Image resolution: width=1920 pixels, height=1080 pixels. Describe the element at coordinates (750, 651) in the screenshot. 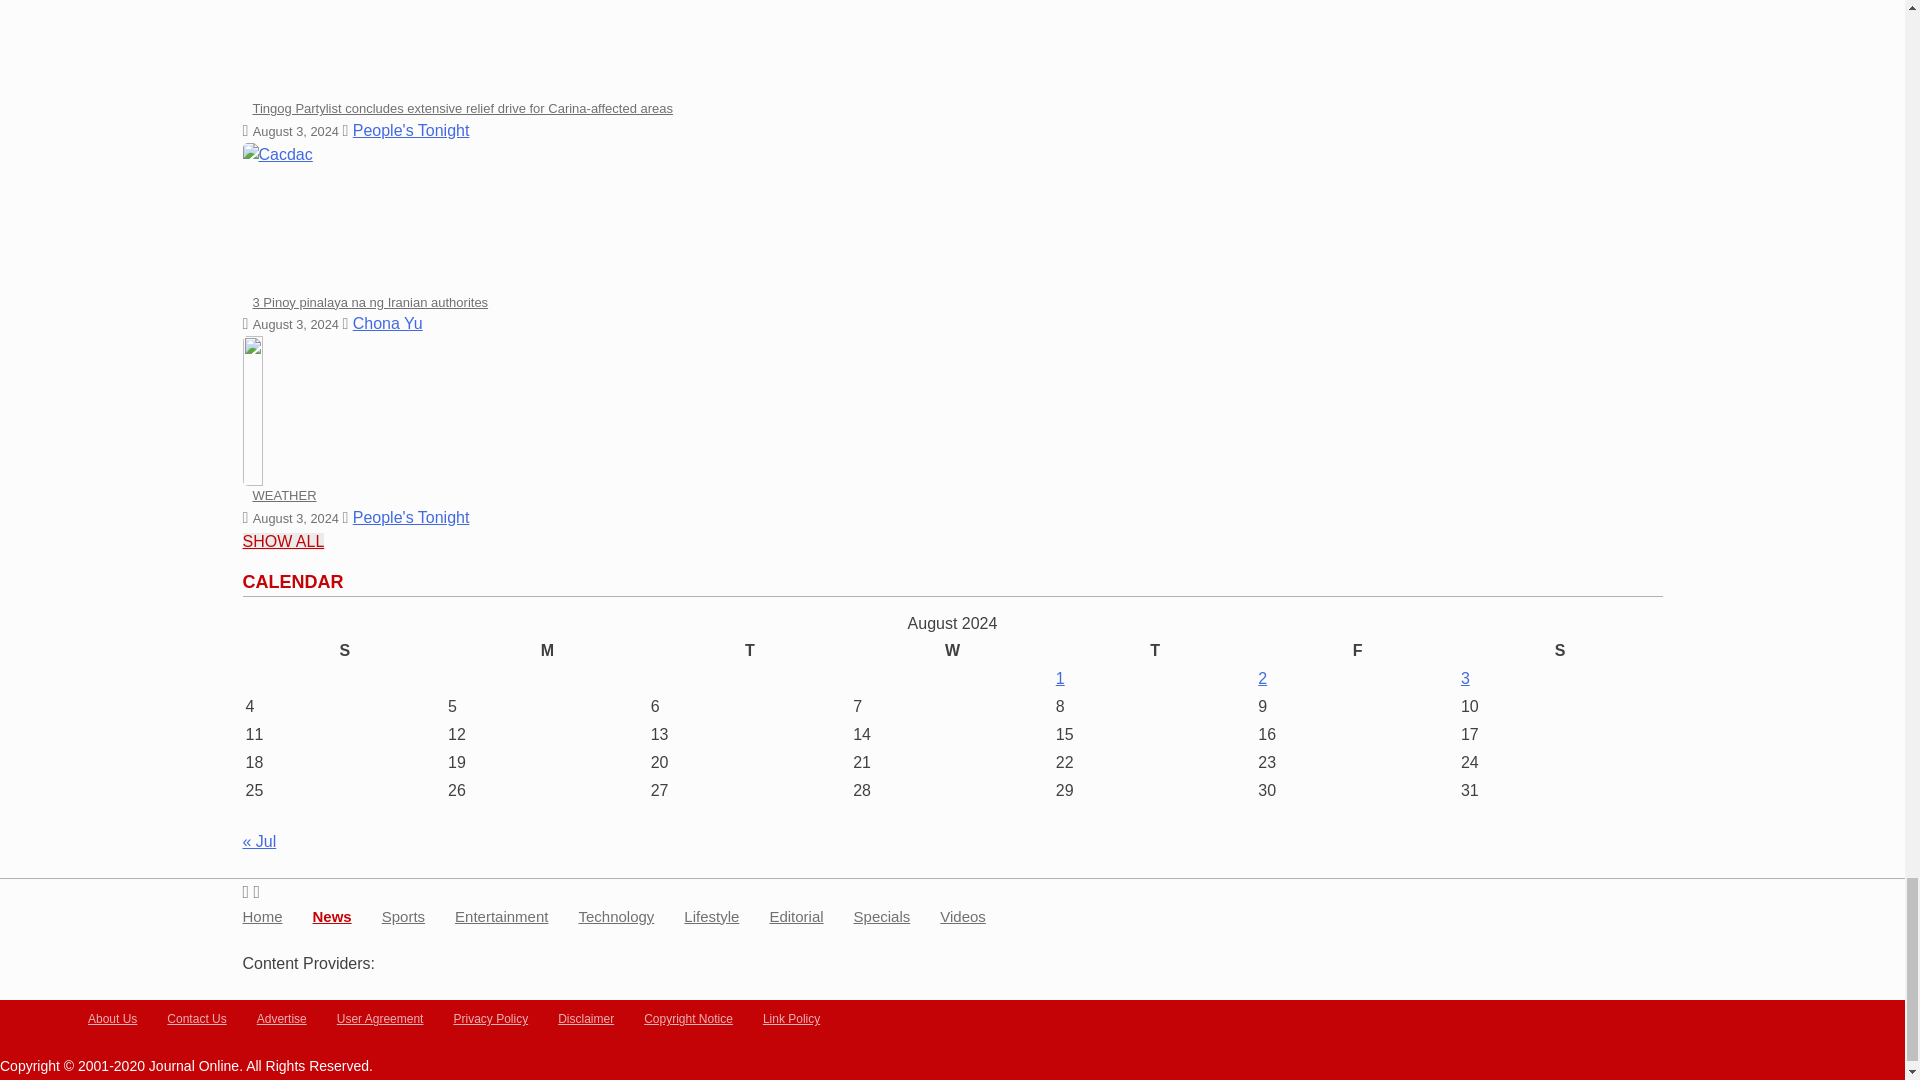

I see `Tuesday` at that location.